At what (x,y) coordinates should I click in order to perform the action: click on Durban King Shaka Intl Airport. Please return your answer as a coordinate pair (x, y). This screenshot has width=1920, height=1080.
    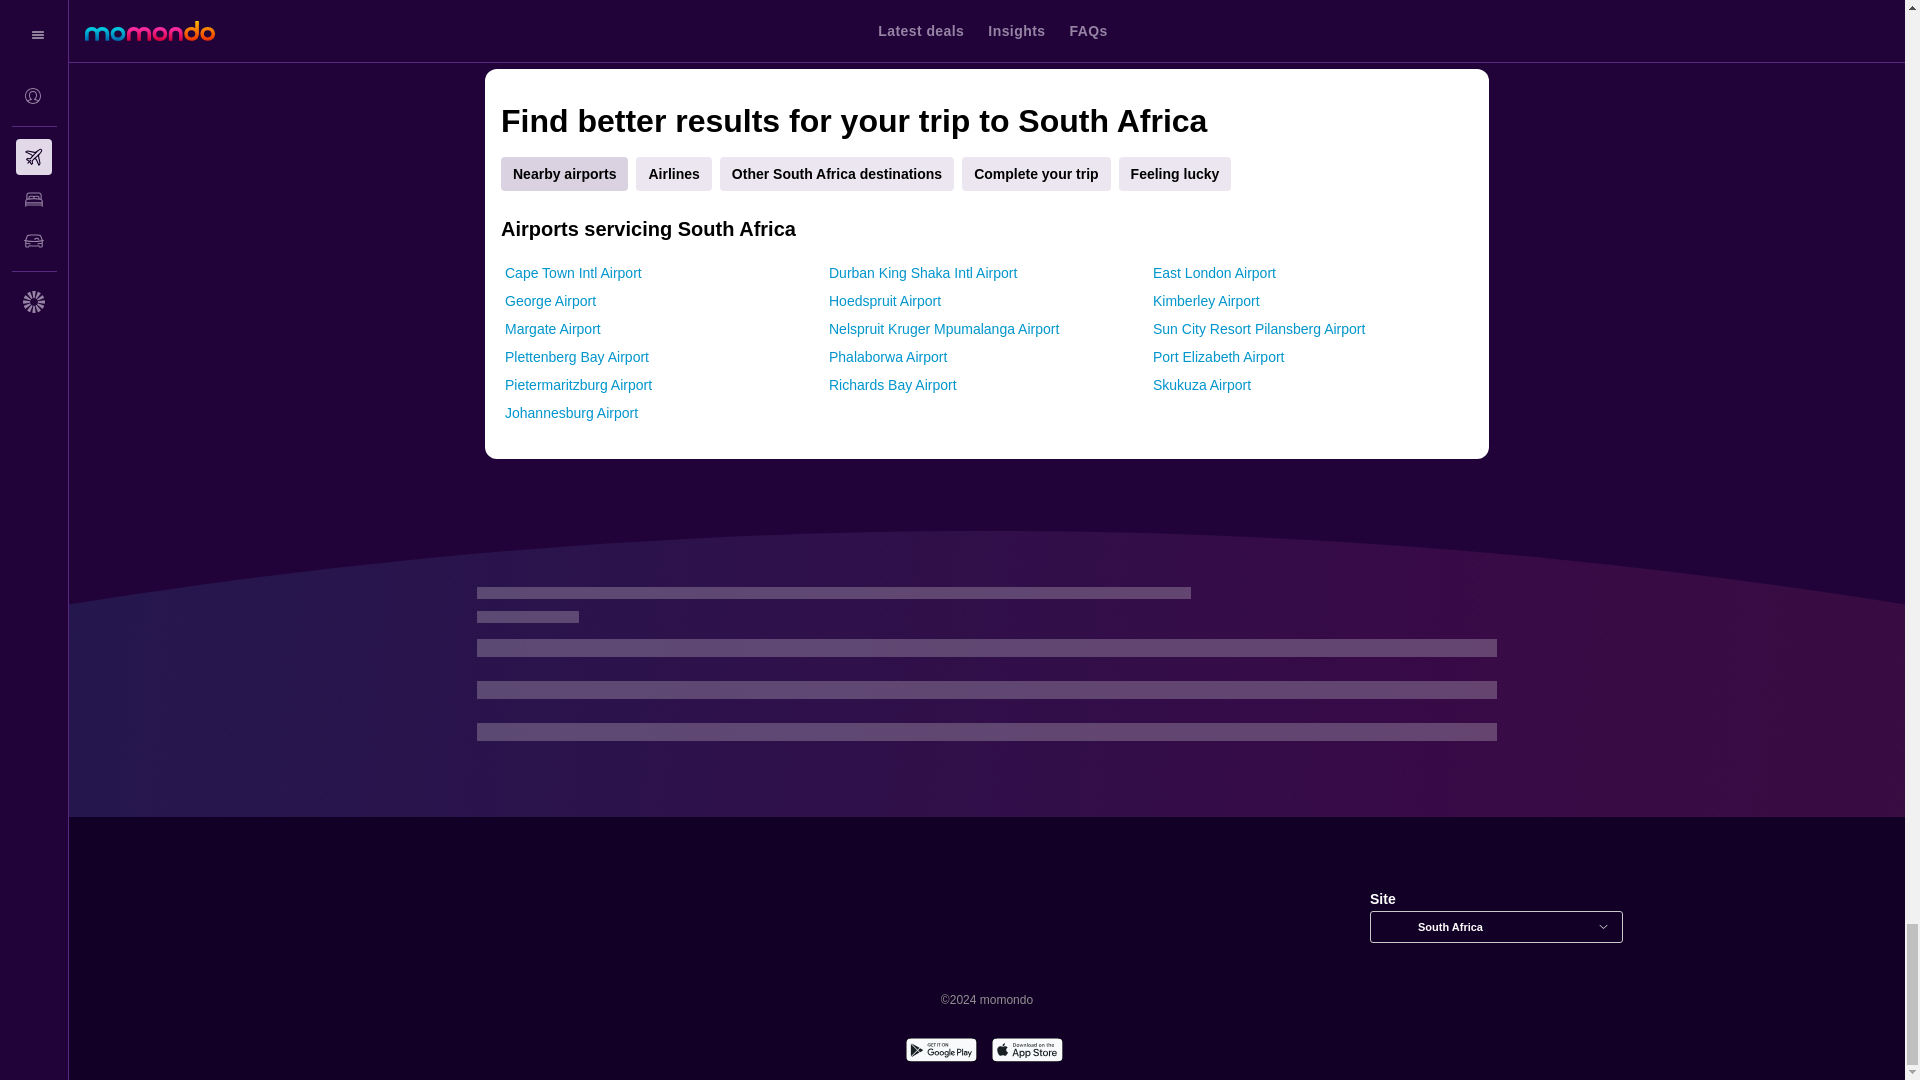
    Looking at the image, I should click on (923, 272).